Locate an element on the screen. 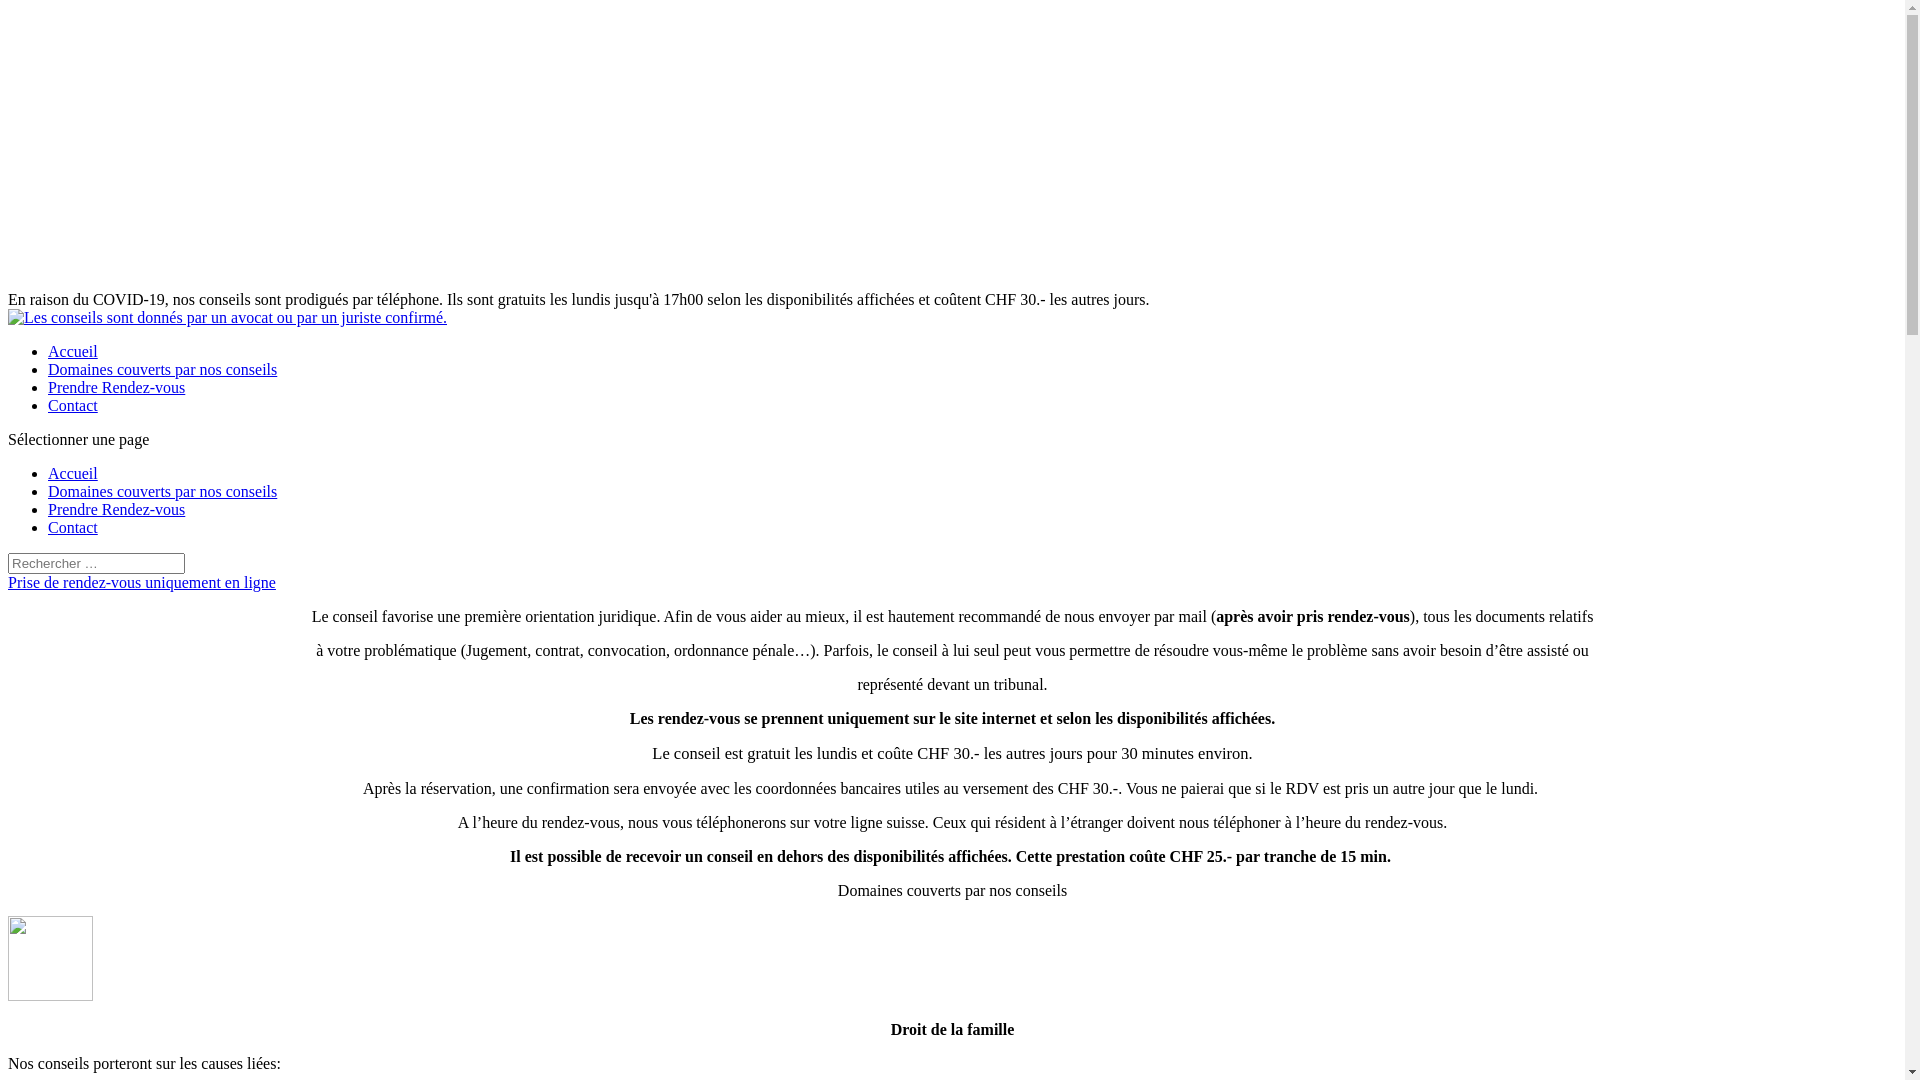 The height and width of the screenshot is (1080, 1920). Domaines couverts par nos conseils is located at coordinates (162, 492).